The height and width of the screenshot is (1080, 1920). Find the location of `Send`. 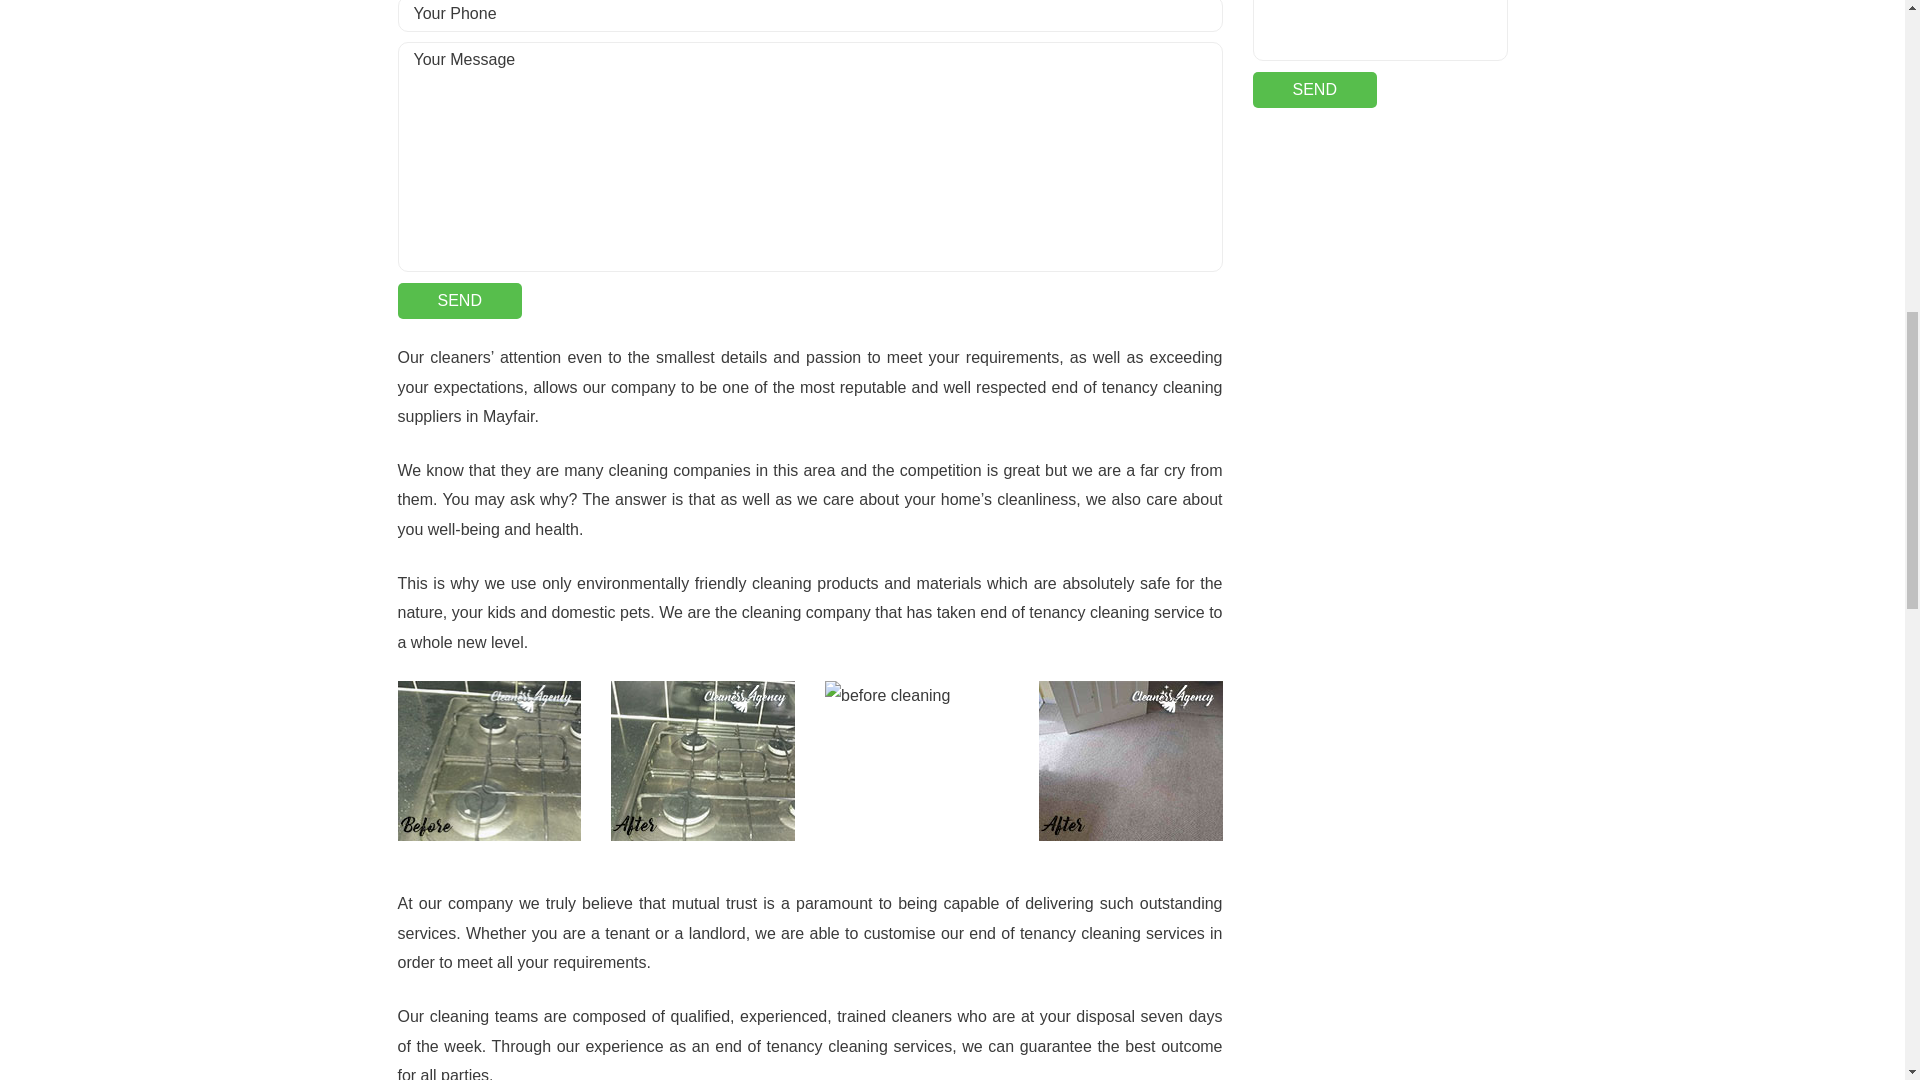

Send is located at coordinates (1314, 90).